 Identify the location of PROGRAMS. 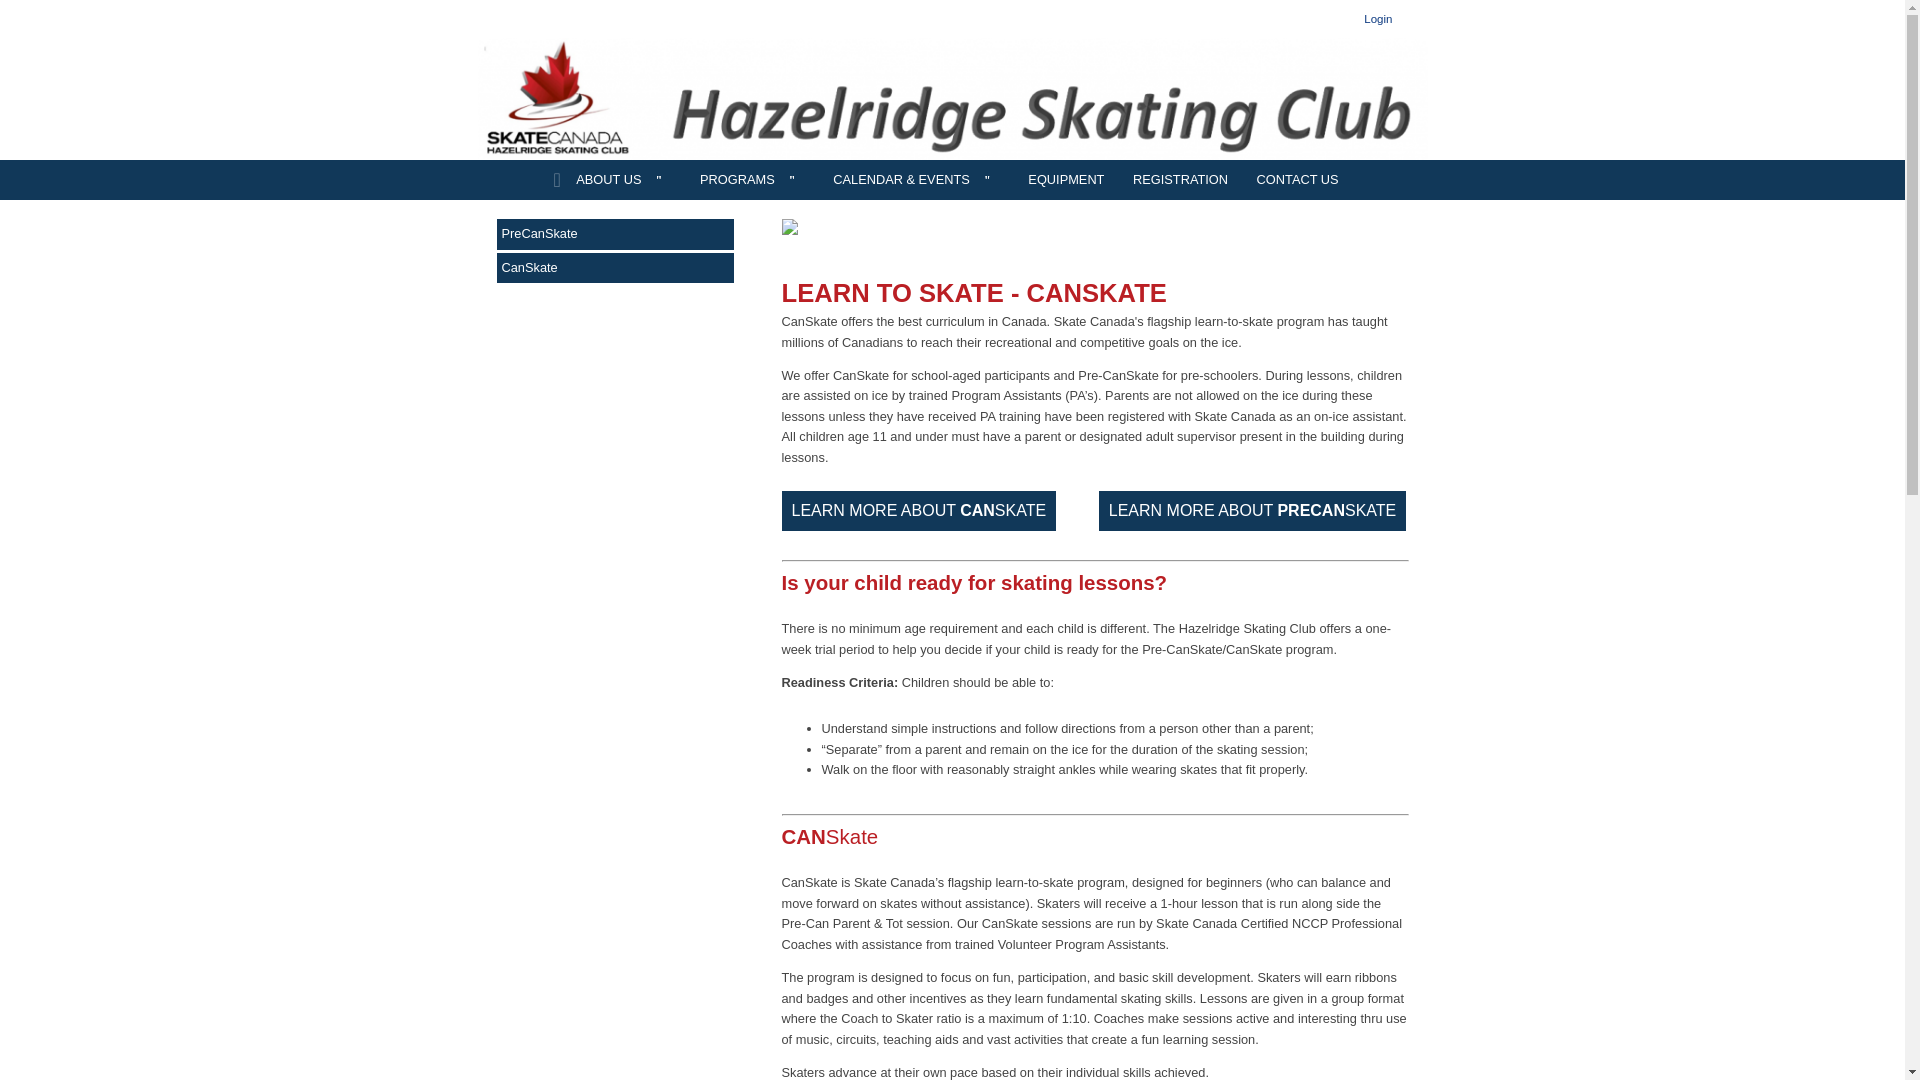
(752, 179).